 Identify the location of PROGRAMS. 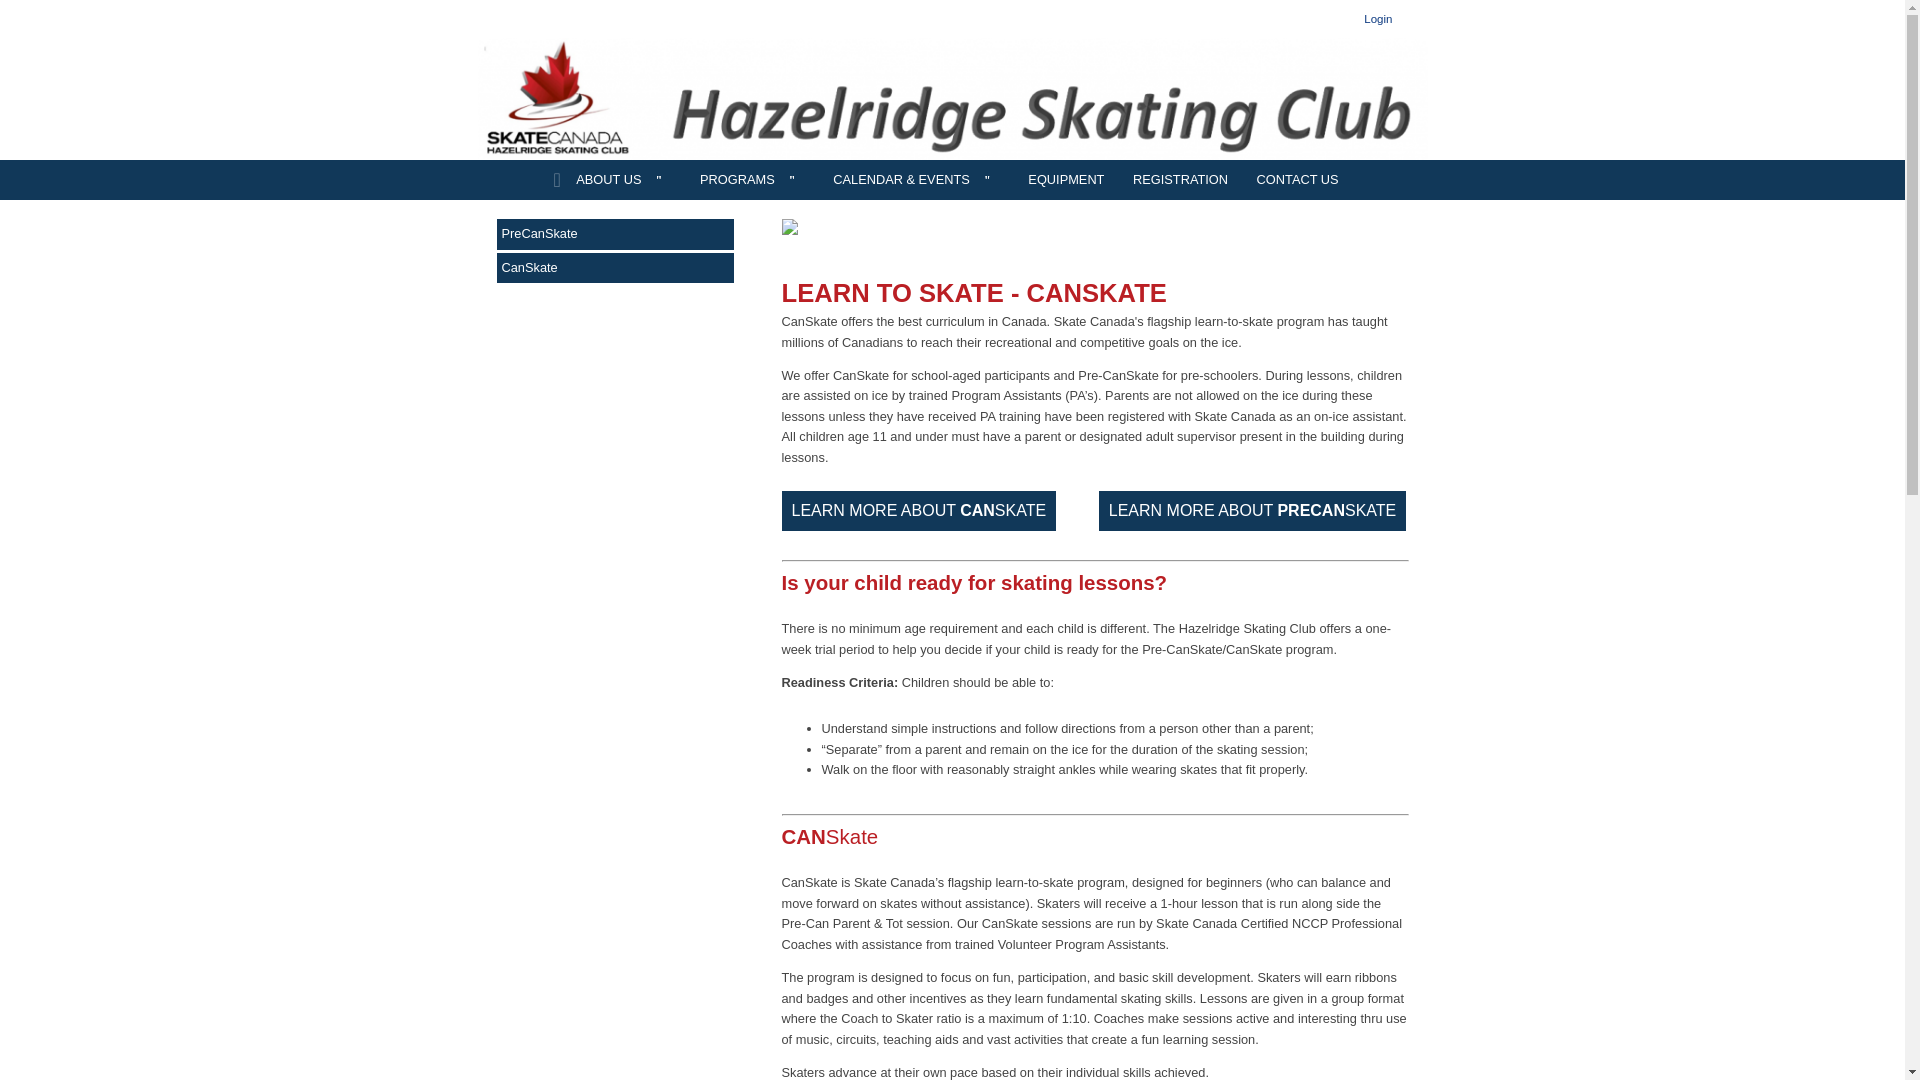
(752, 179).